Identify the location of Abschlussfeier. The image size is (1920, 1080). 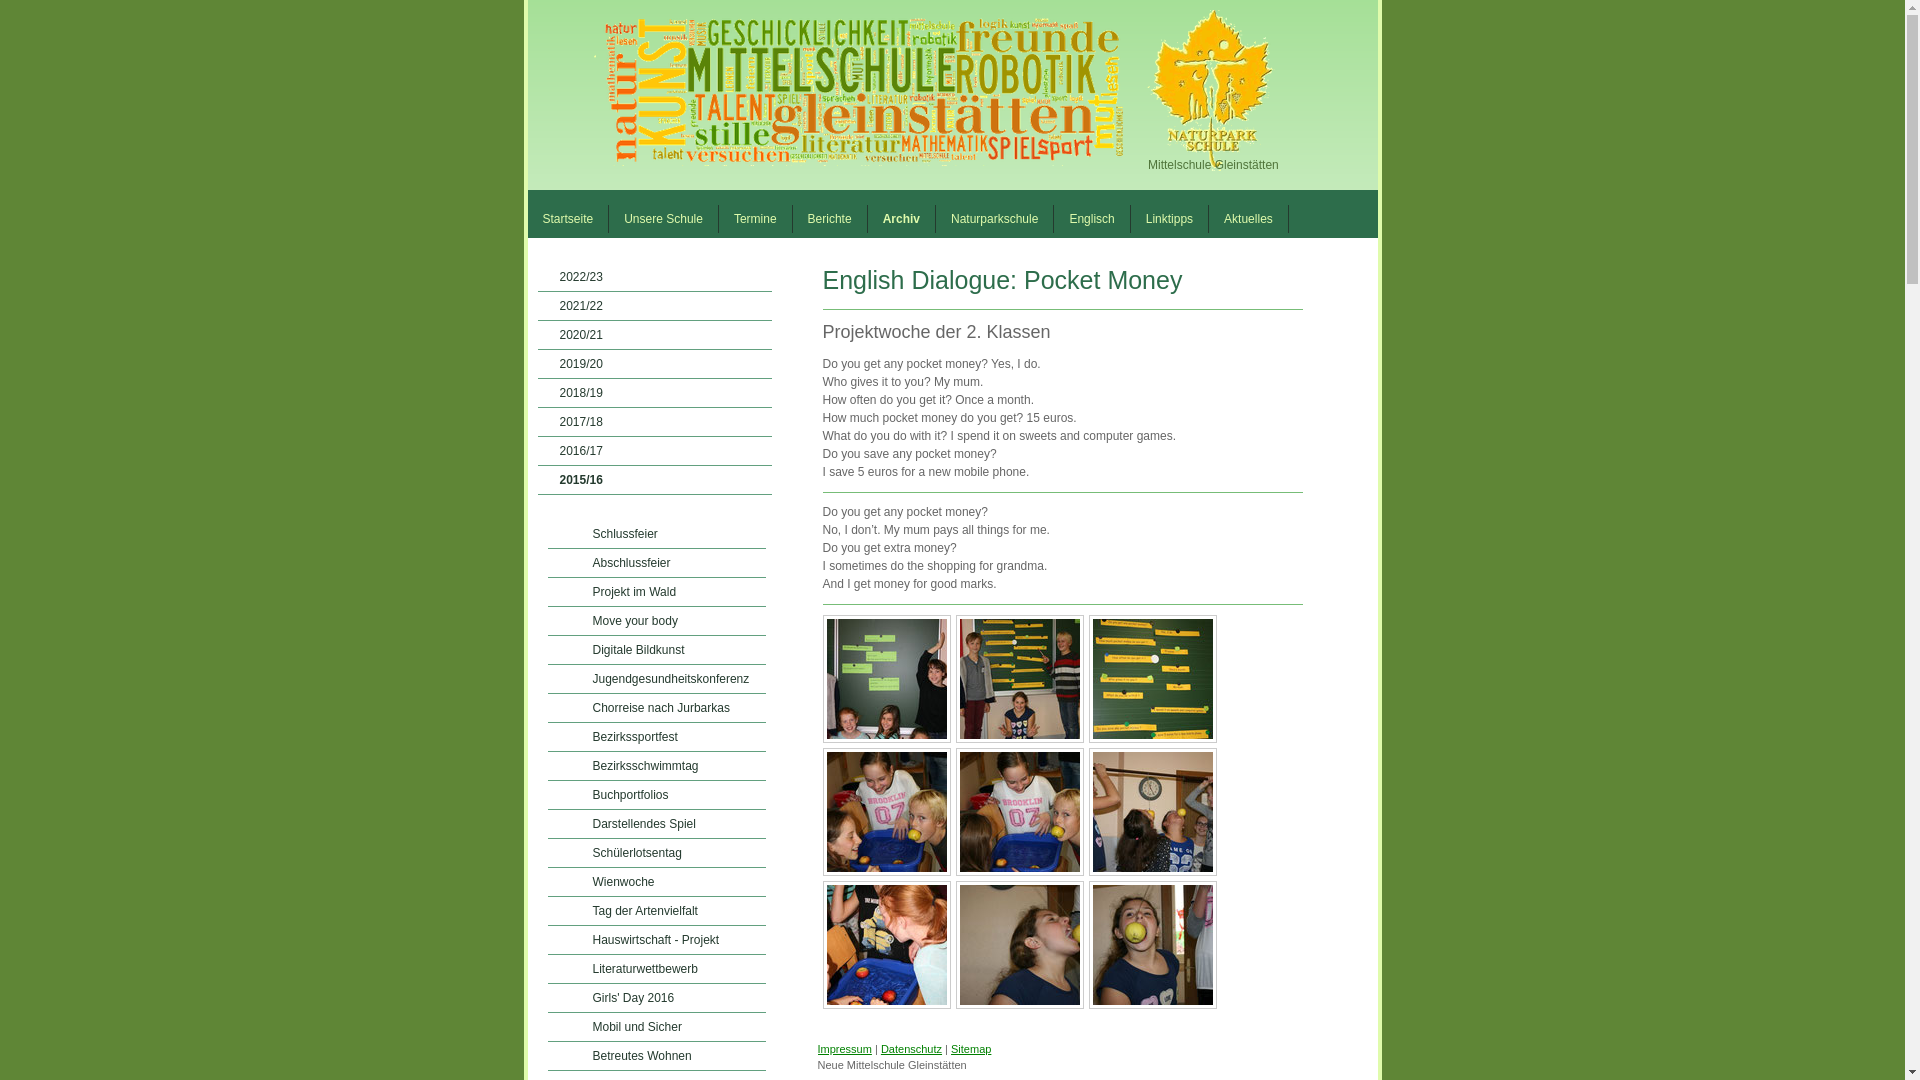
(656, 562).